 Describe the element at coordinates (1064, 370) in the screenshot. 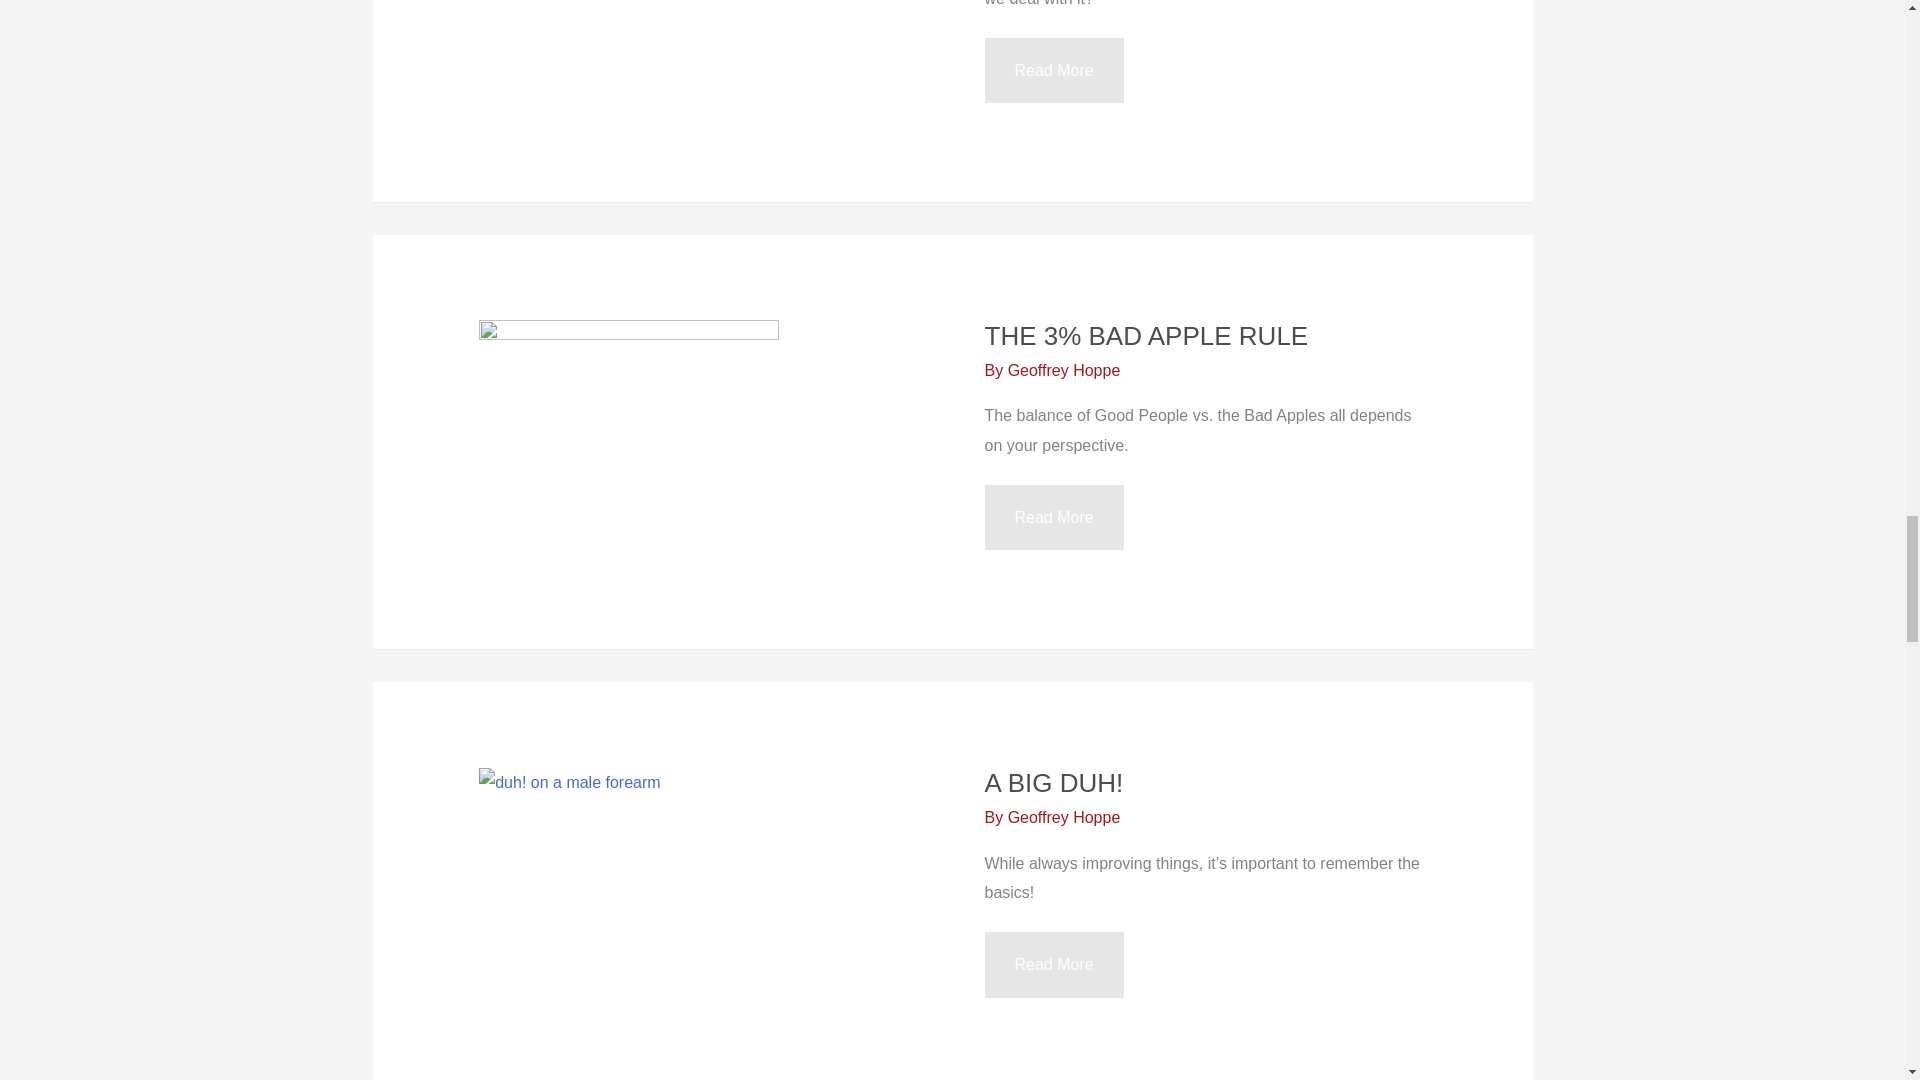

I see `View all posts by Geoffrey Hoppe` at that location.